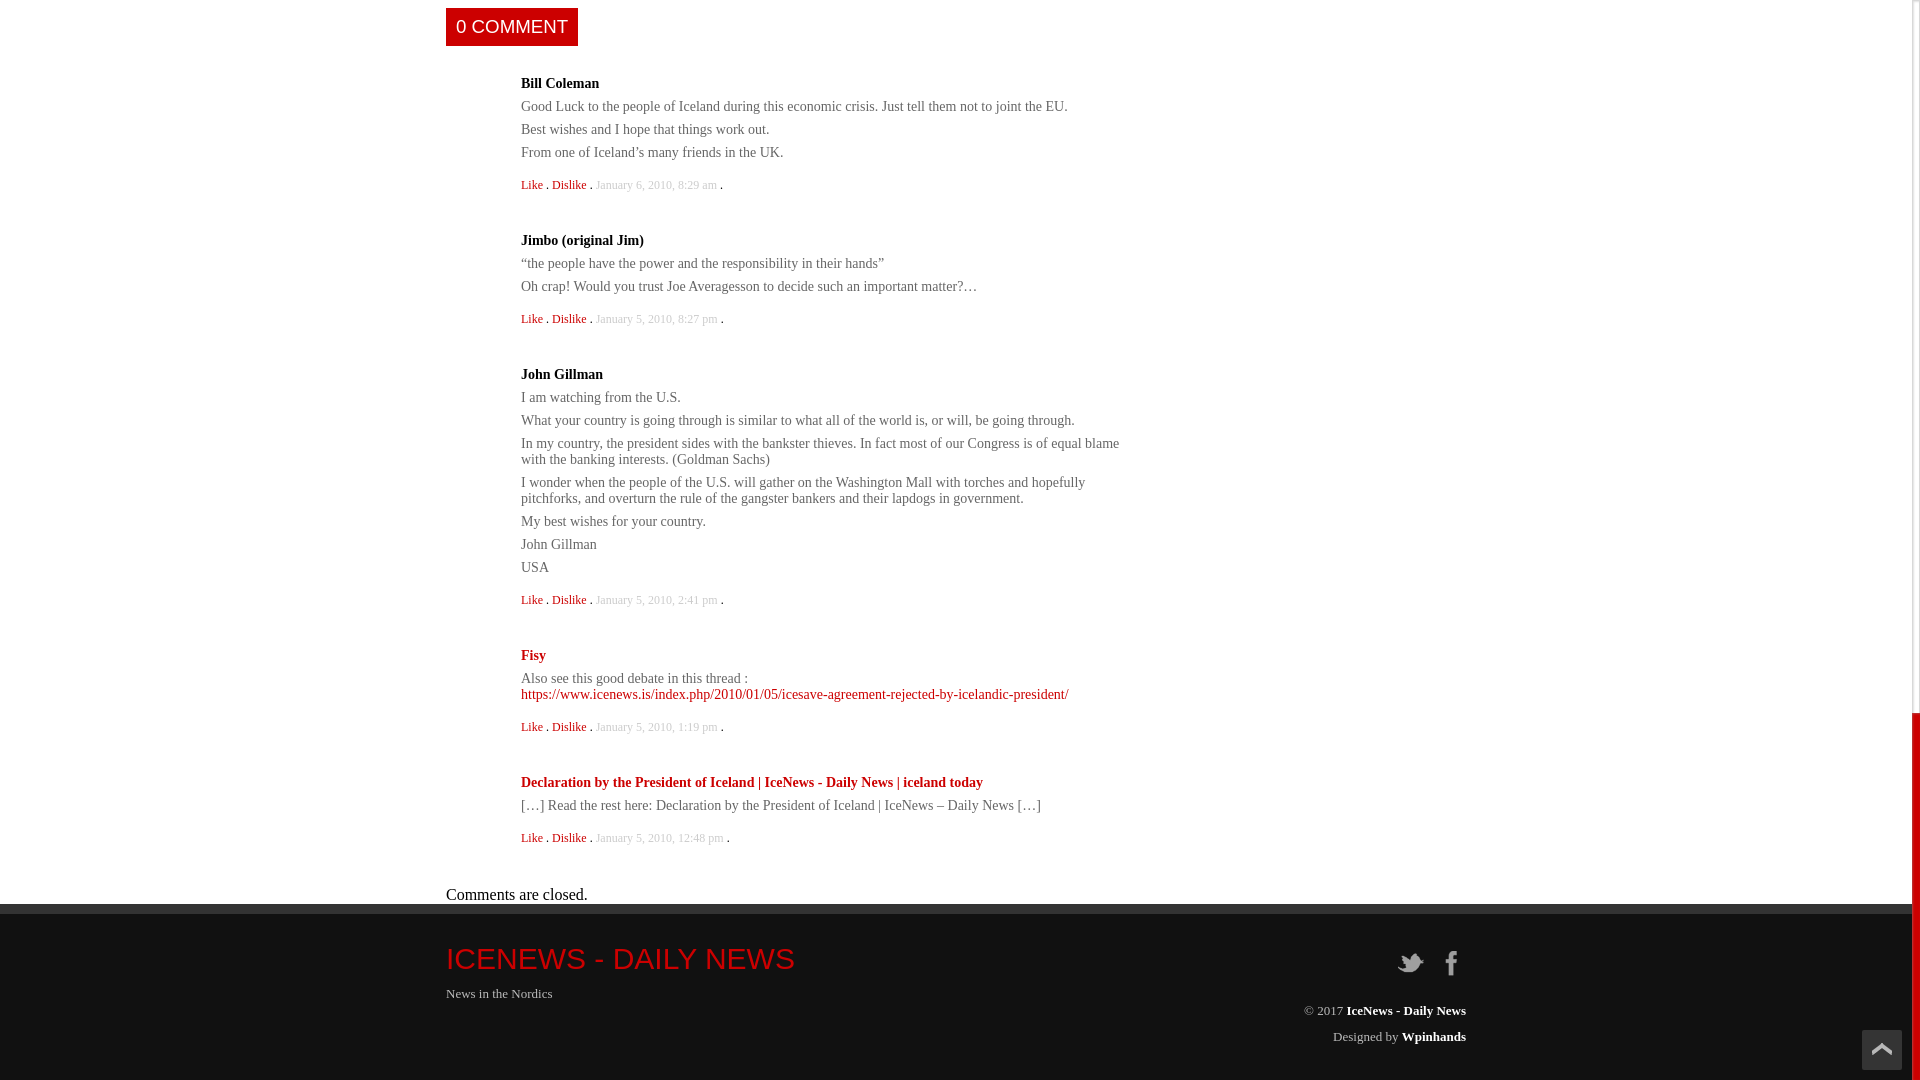 Image resolution: width=1920 pixels, height=1080 pixels. Describe the element at coordinates (656, 185) in the screenshot. I see `Permalink` at that location.